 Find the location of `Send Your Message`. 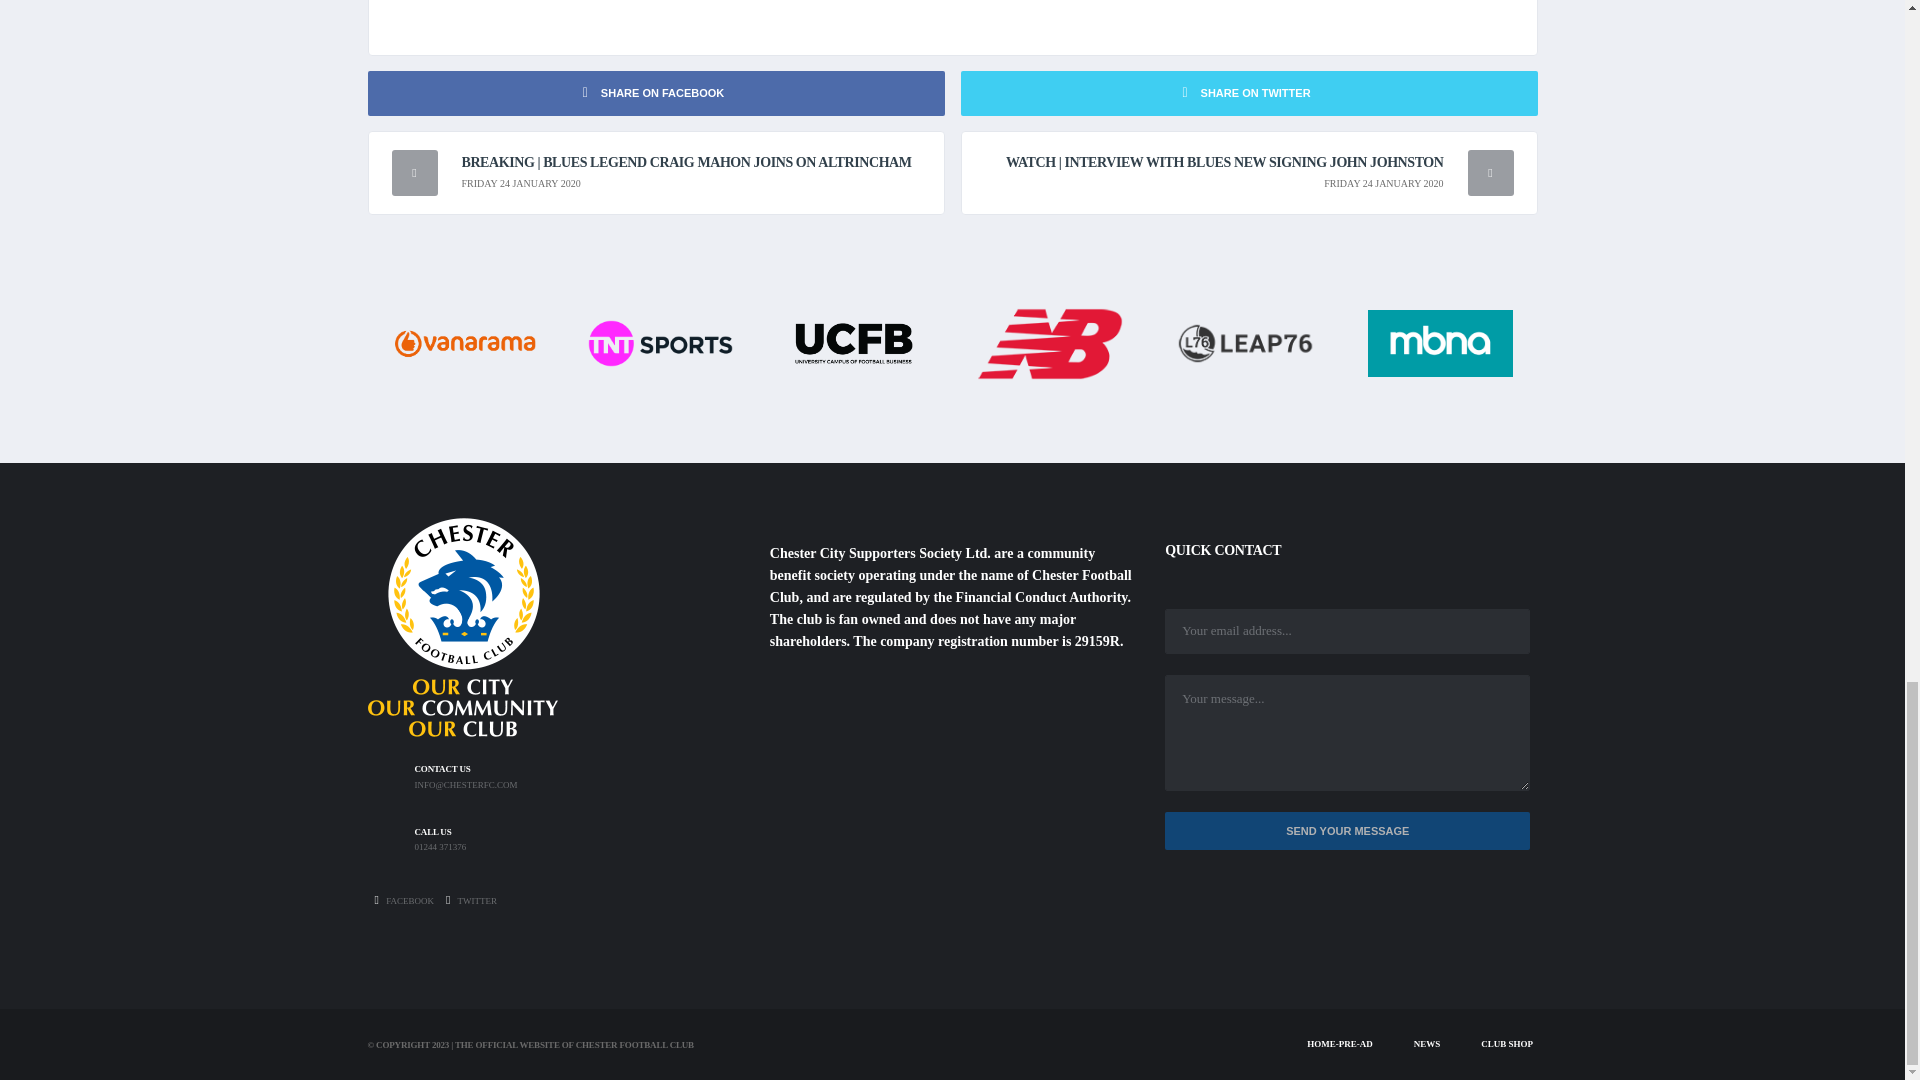

Send Your Message is located at coordinates (1348, 832).